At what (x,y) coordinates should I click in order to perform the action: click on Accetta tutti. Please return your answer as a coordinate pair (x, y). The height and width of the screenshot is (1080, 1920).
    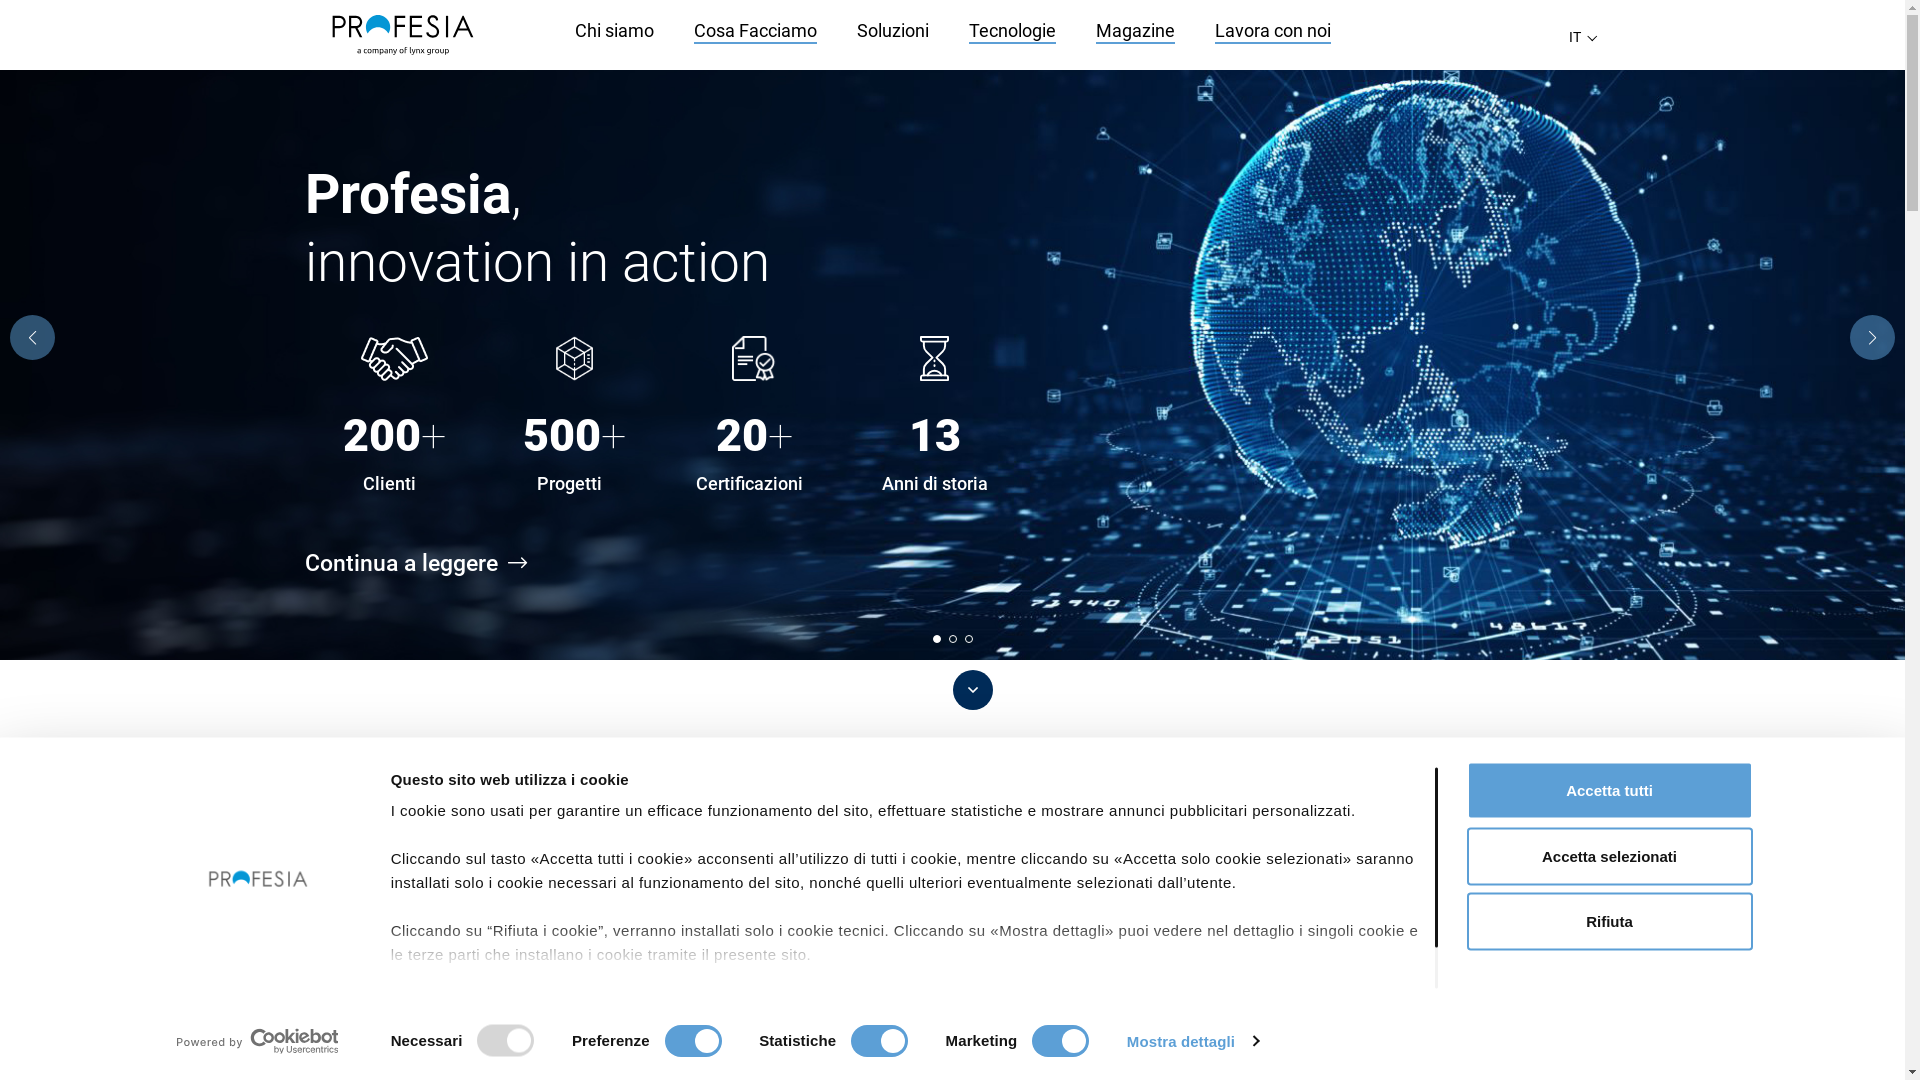
    Looking at the image, I should click on (1609, 791).